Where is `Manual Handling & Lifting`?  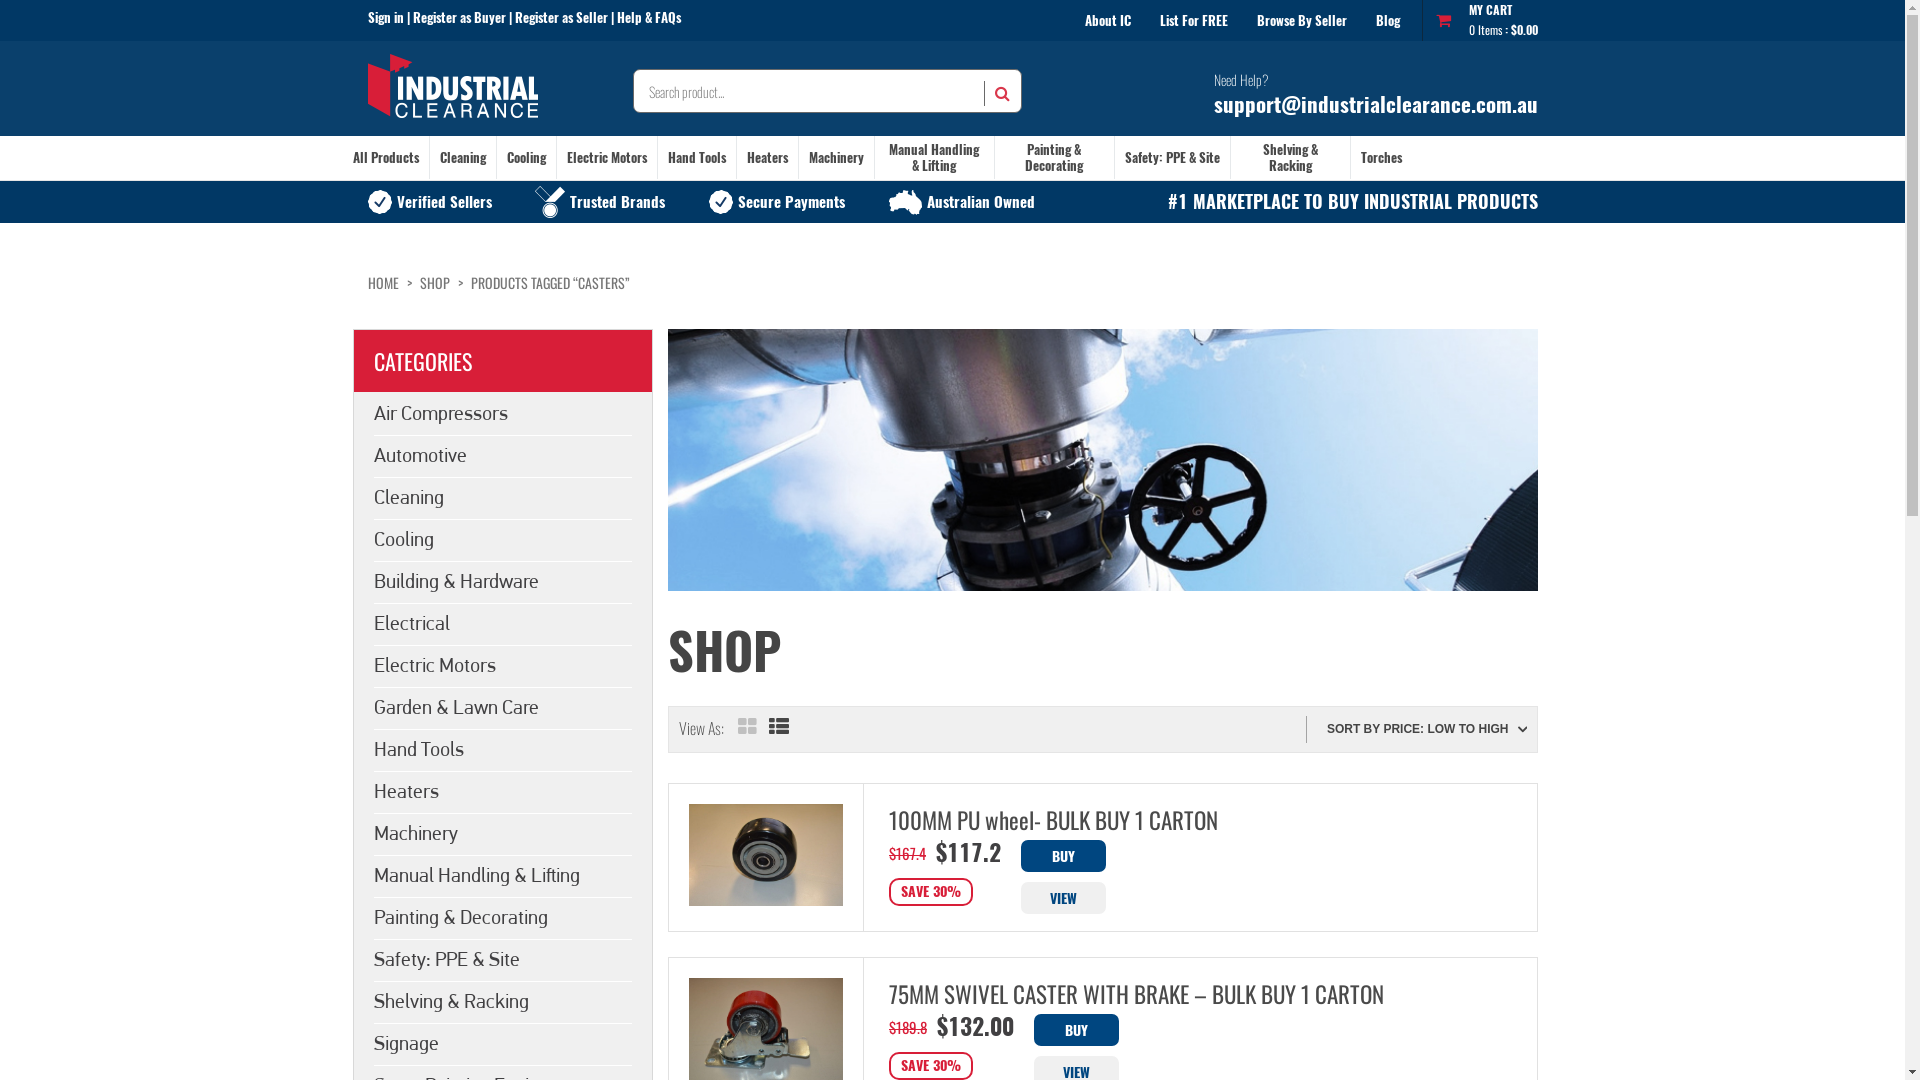 Manual Handling & Lifting is located at coordinates (503, 875).